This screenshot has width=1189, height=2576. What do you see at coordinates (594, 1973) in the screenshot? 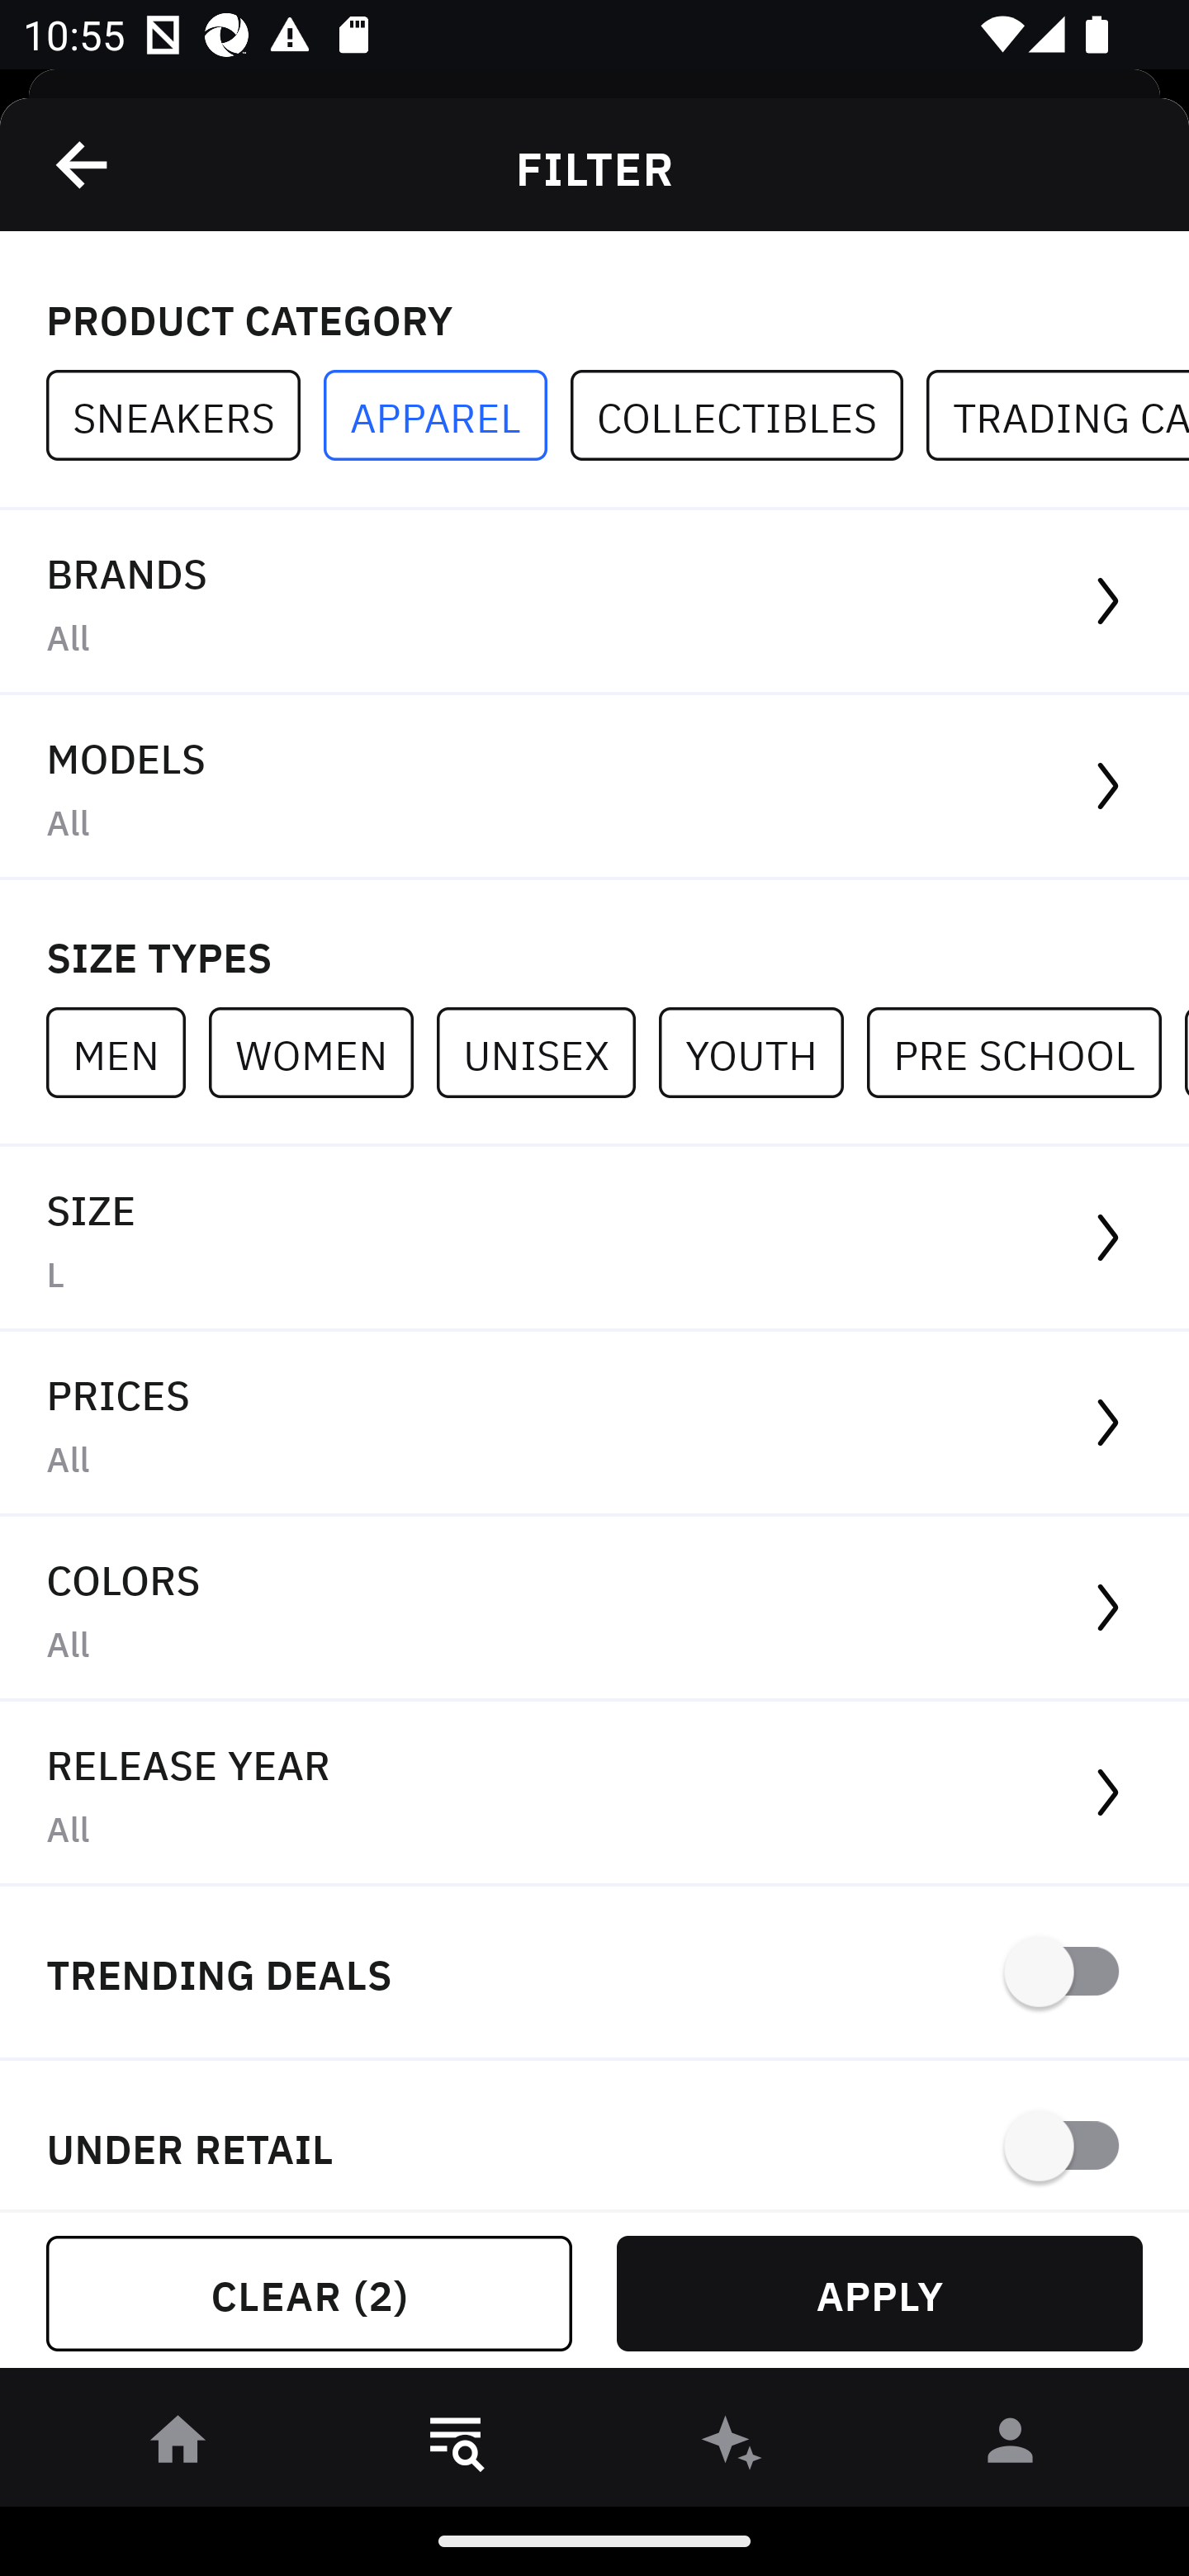
I see `TRENDING DEALS` at bounding box center [594, 1973].